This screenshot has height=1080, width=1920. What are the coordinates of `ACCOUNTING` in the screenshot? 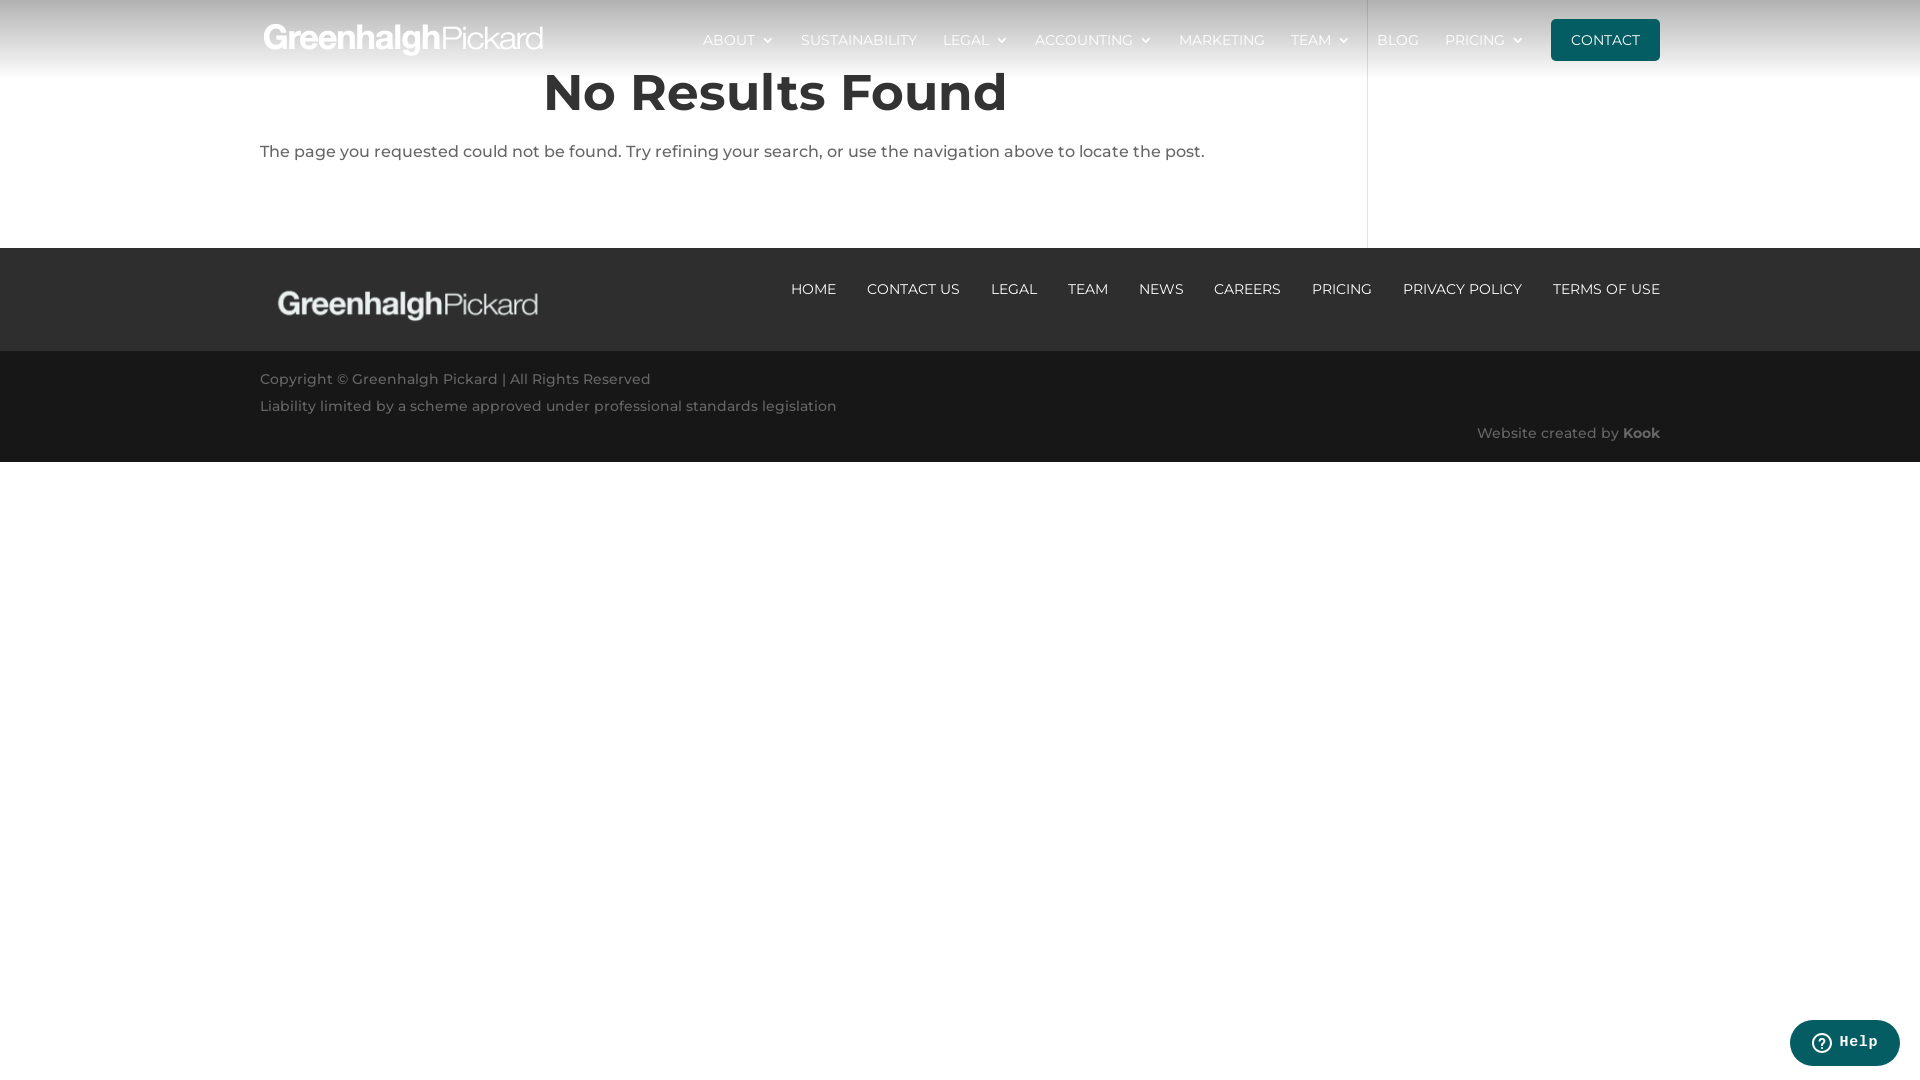 It's located at (1094, 56).